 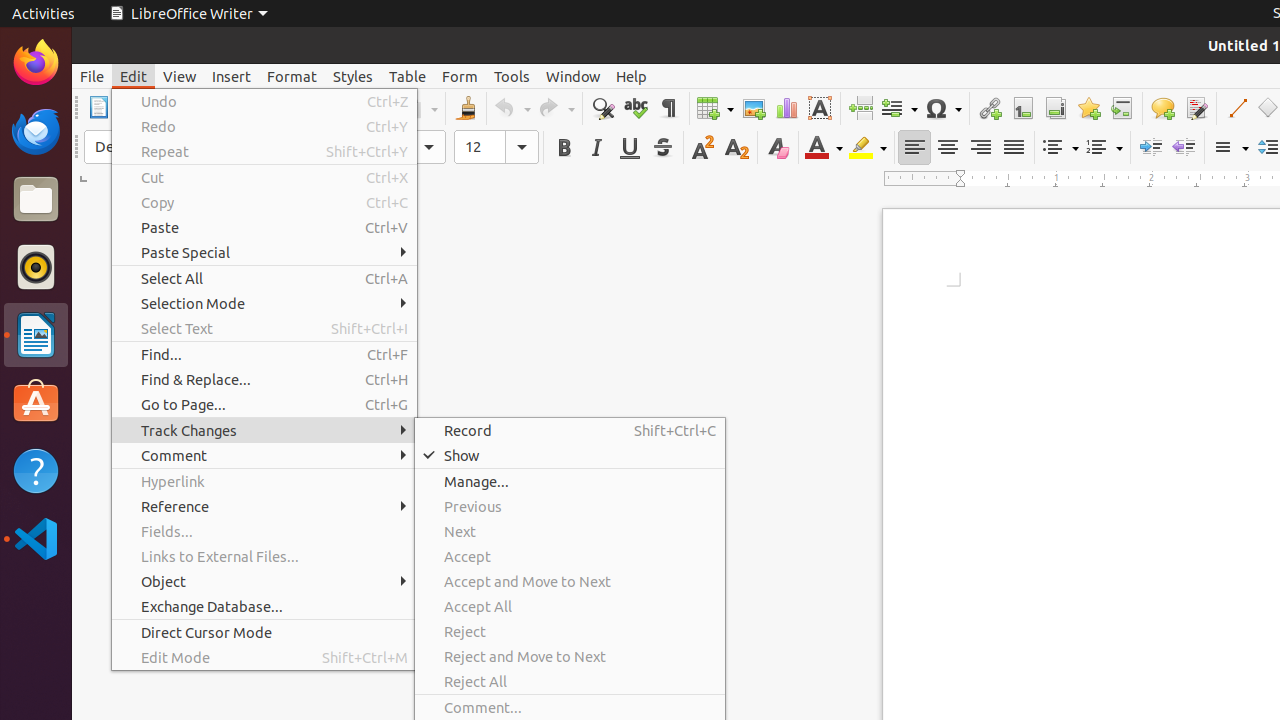 I want to click on Footnote, so click(x=1022, y=108).